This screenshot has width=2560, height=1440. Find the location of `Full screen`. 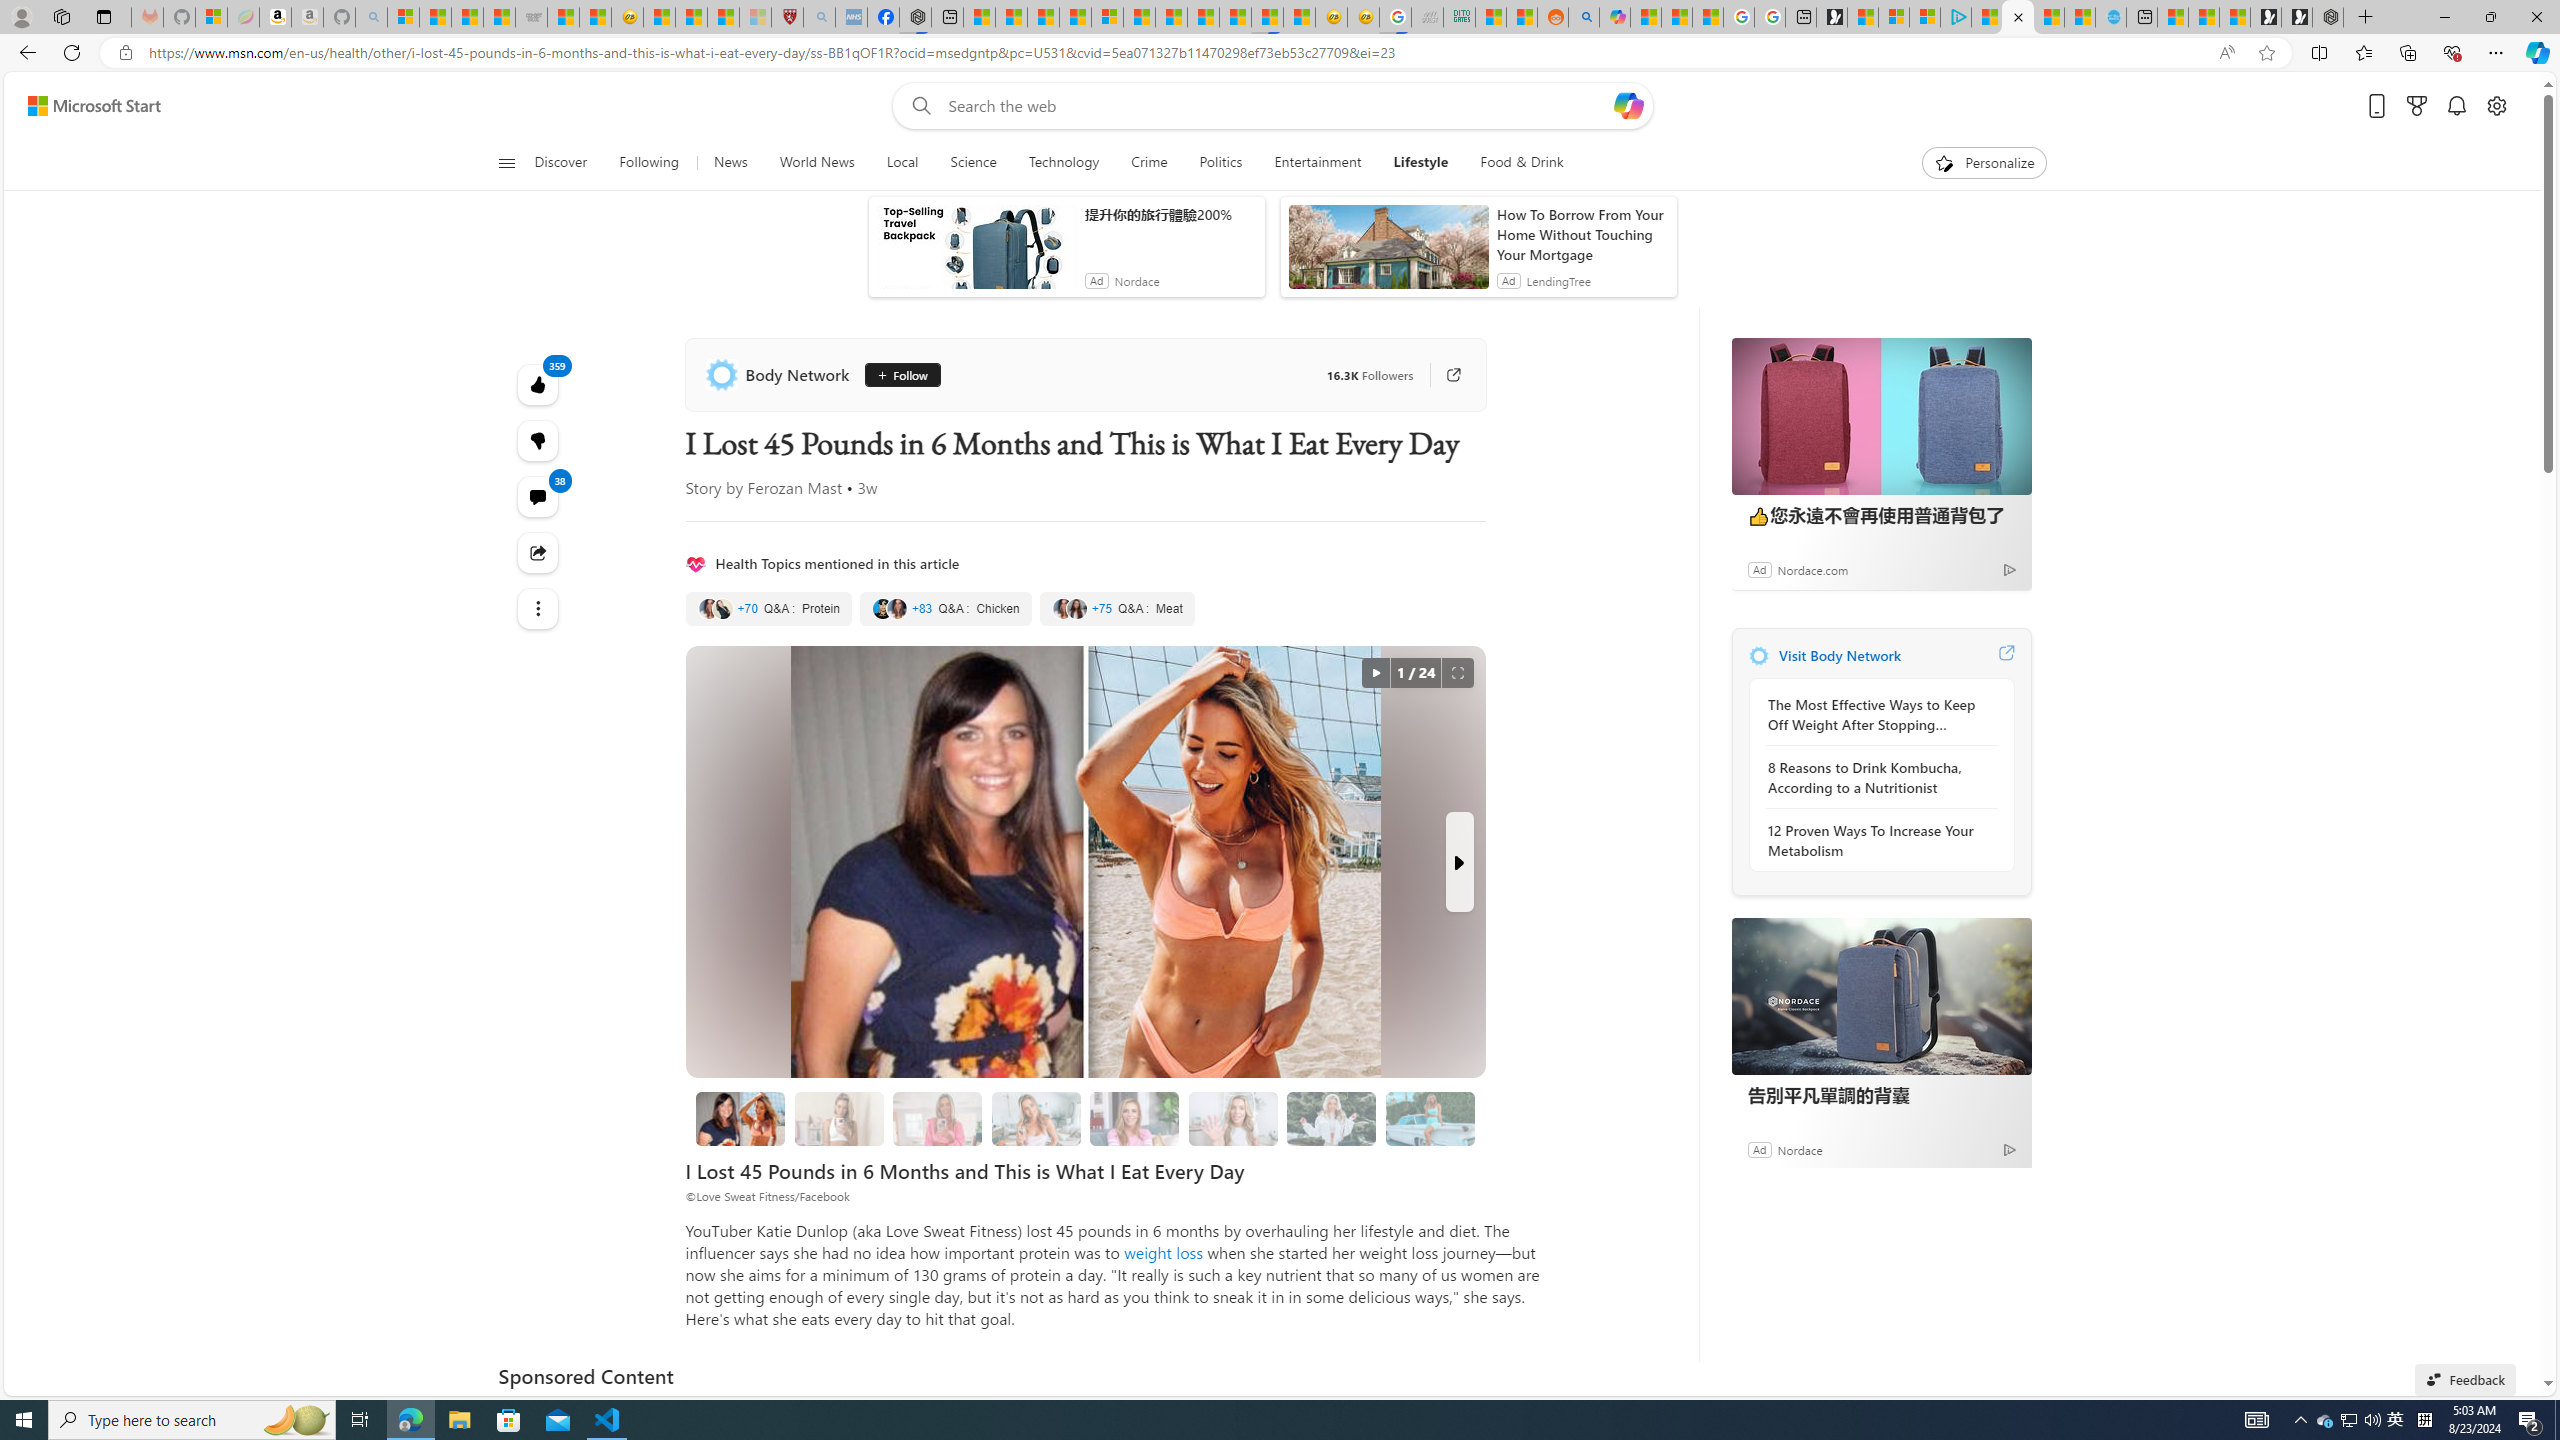

Full screen is located at coordinates (1458, 673).